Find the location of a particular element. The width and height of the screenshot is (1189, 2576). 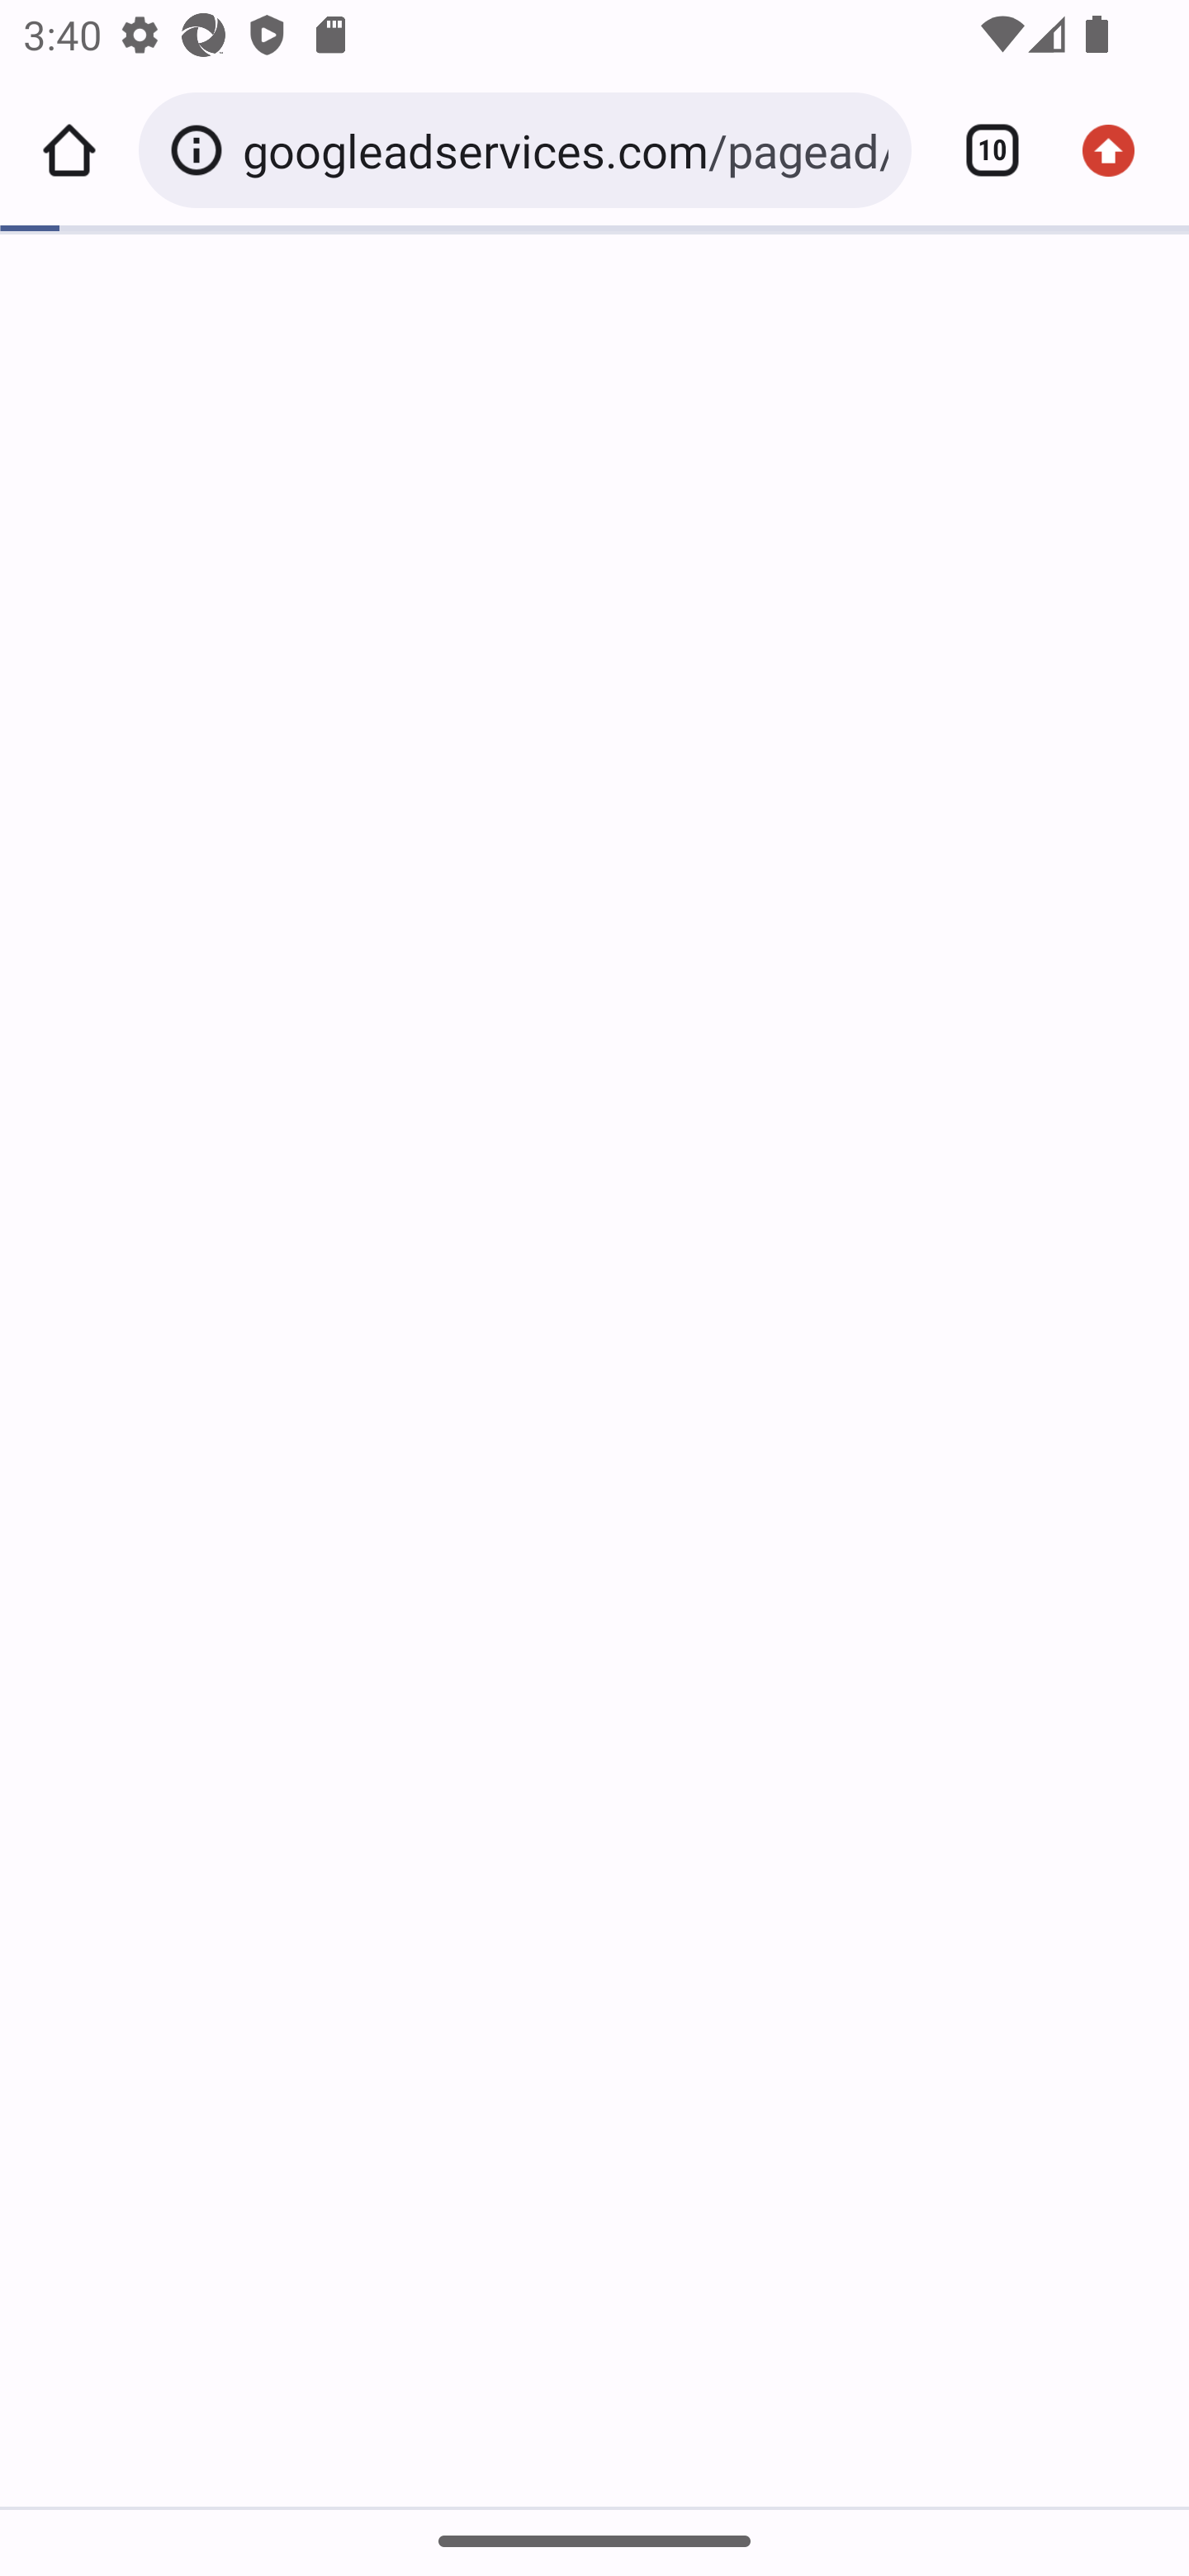

Switch or close tabs is located at coordinates (981, 150).